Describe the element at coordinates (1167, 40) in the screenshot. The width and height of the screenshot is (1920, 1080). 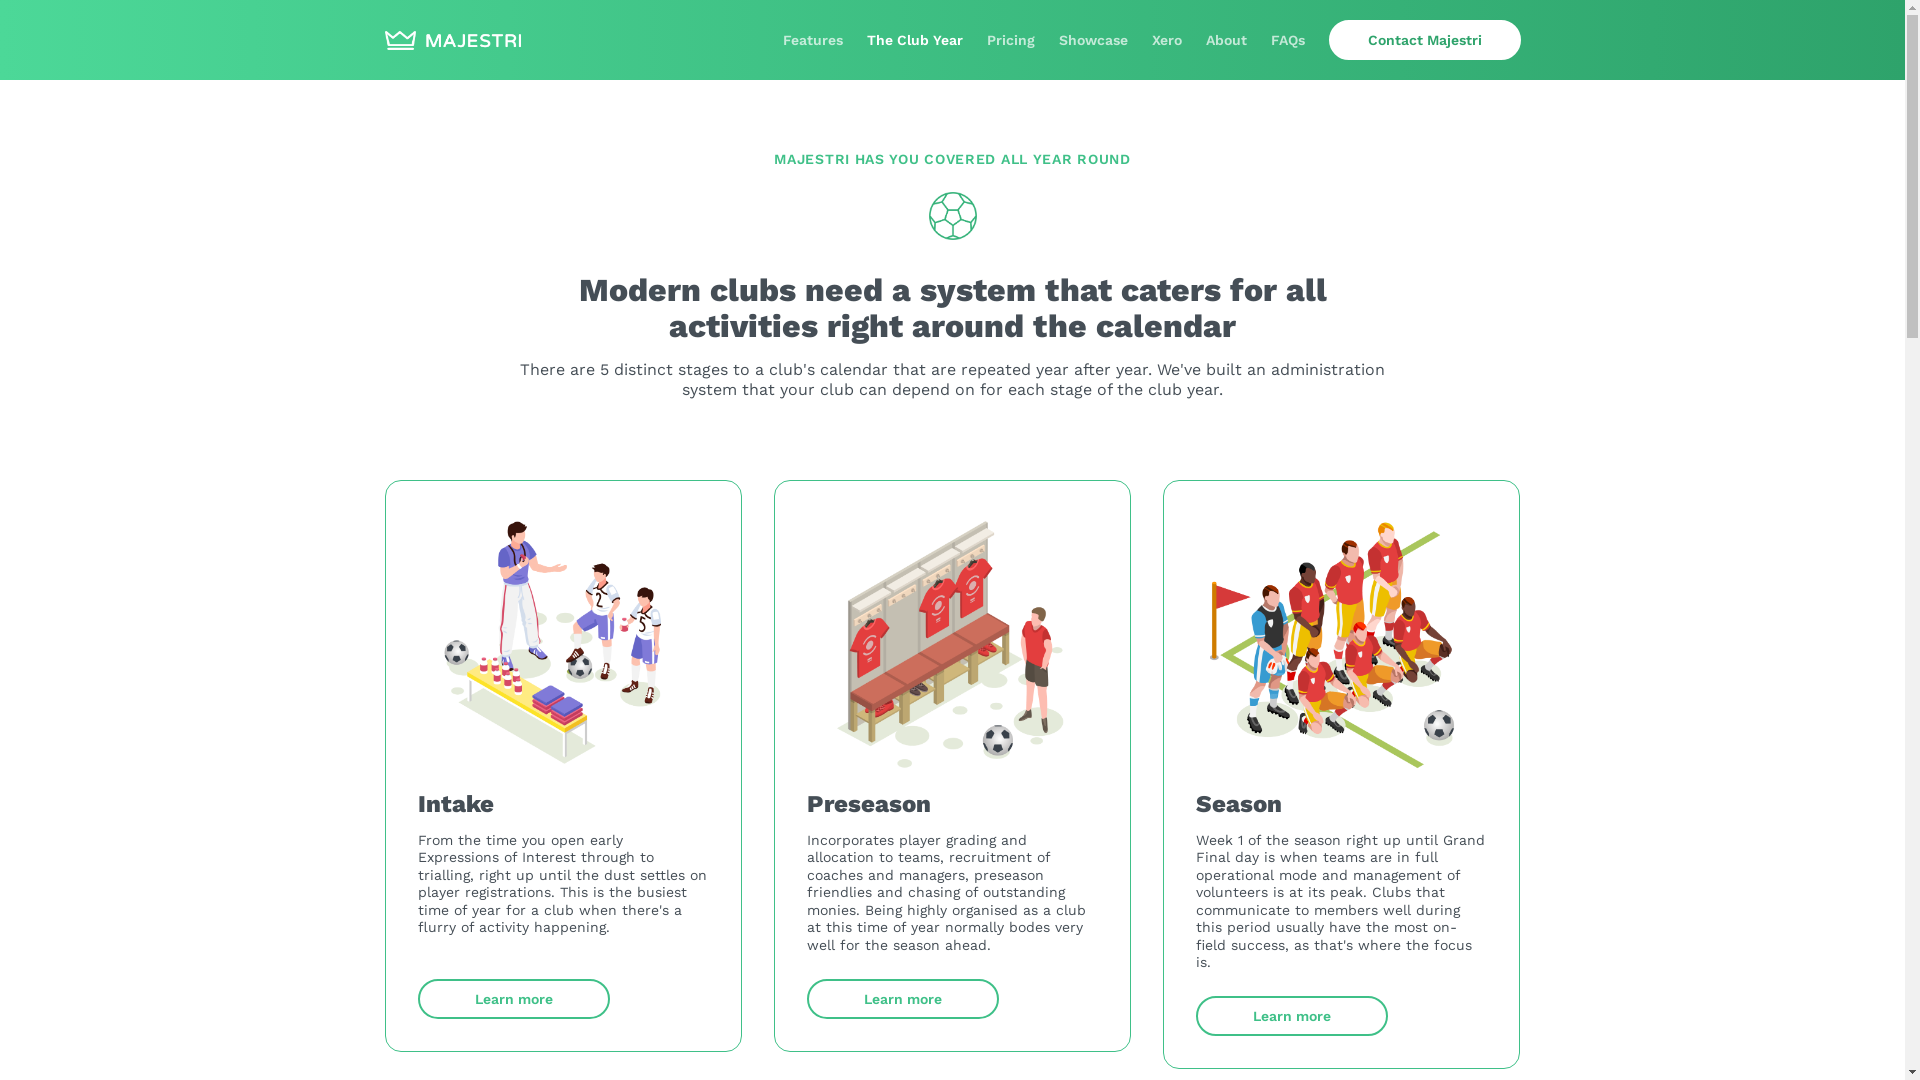
I see `Xero` at that location.